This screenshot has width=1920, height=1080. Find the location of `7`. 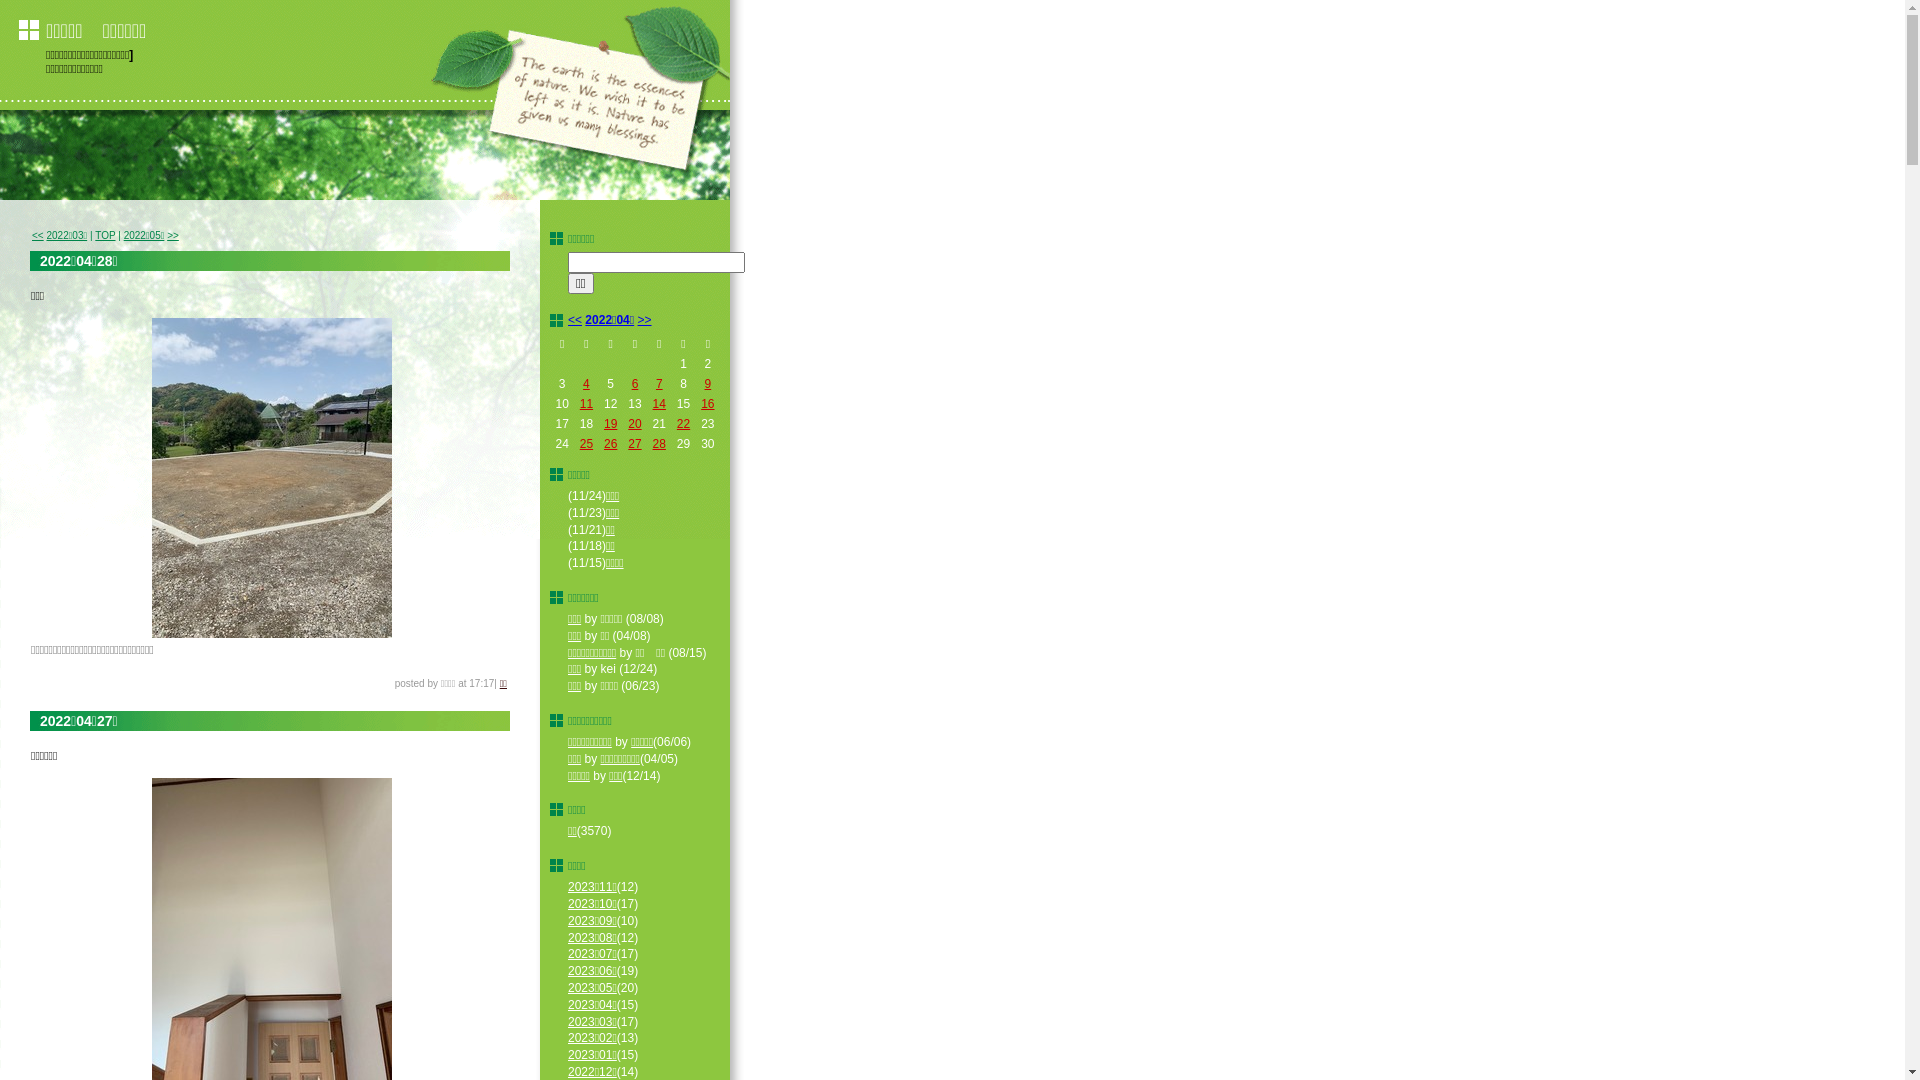

7 is located at coordinates (660, 384).